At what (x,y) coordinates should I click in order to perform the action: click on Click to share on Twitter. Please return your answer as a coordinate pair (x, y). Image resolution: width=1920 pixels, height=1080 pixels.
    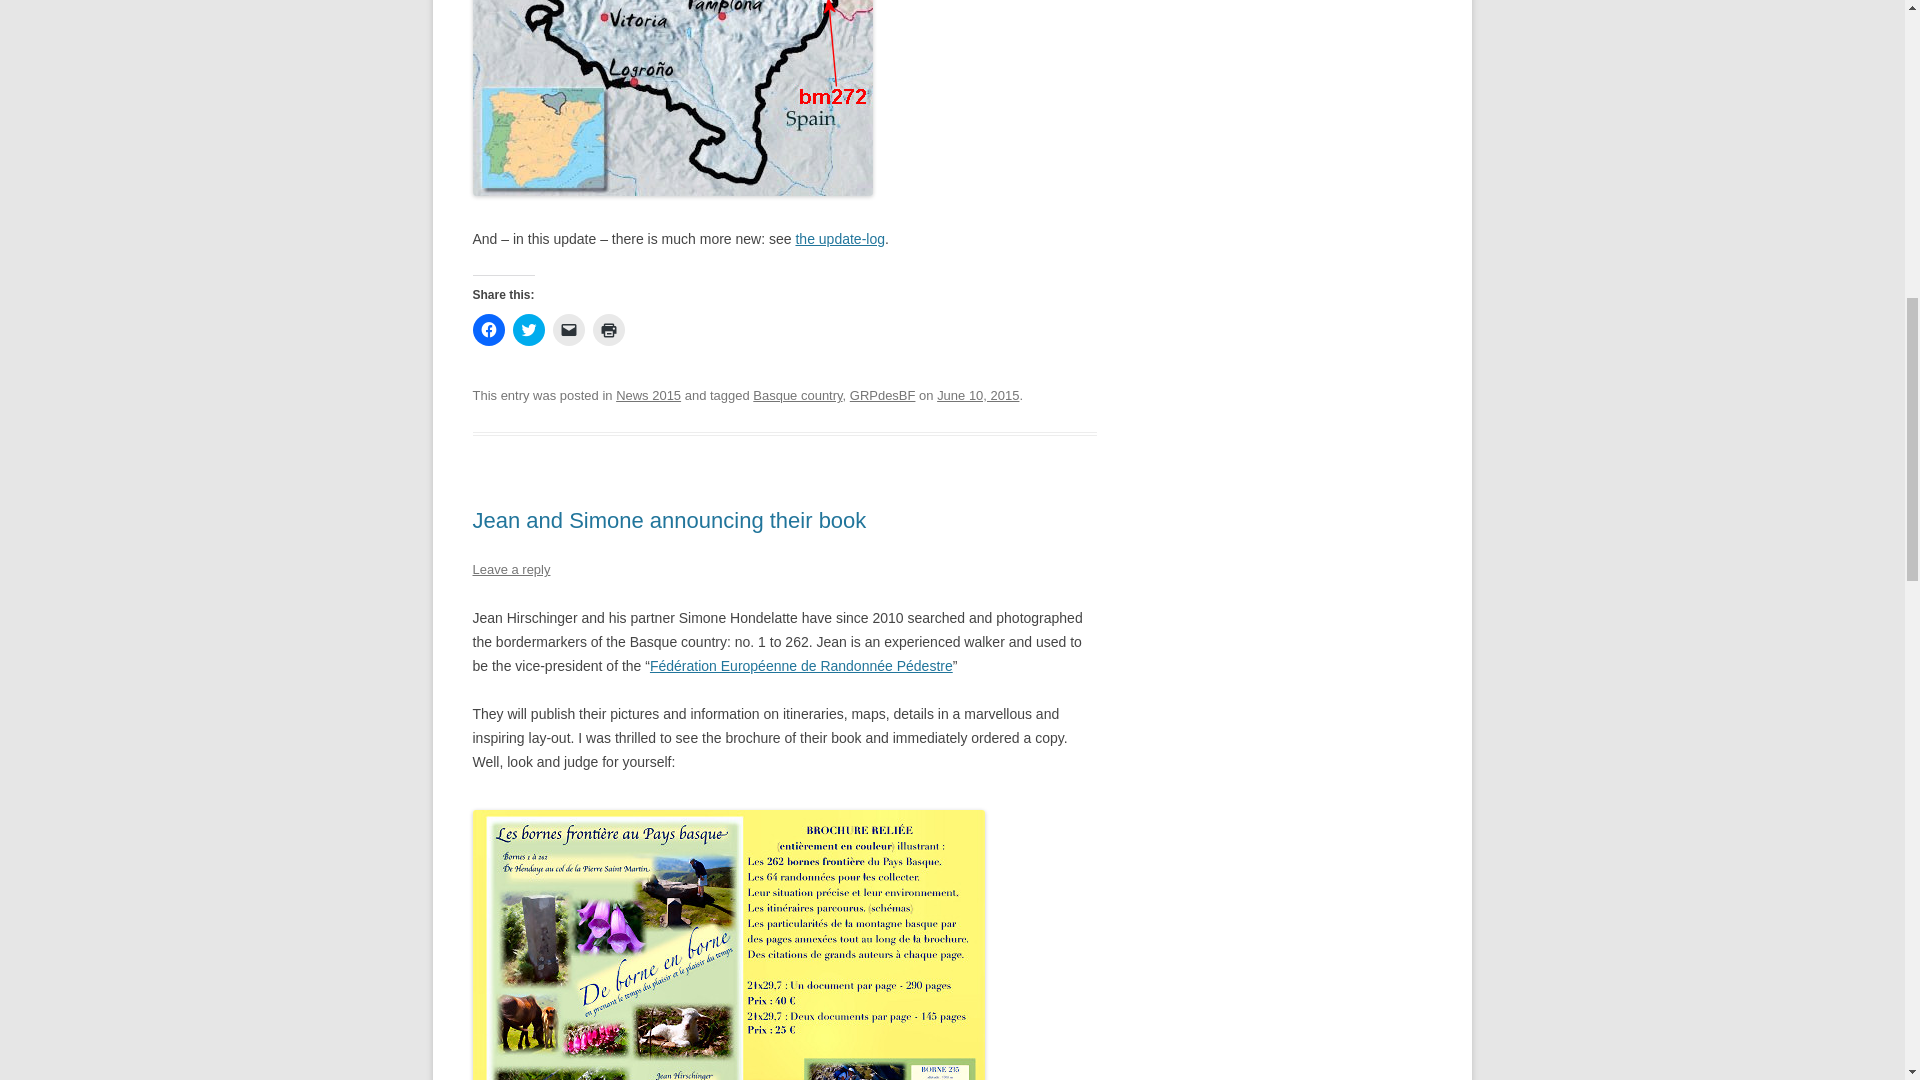
    Looking at the image, I should click on (528, 330).